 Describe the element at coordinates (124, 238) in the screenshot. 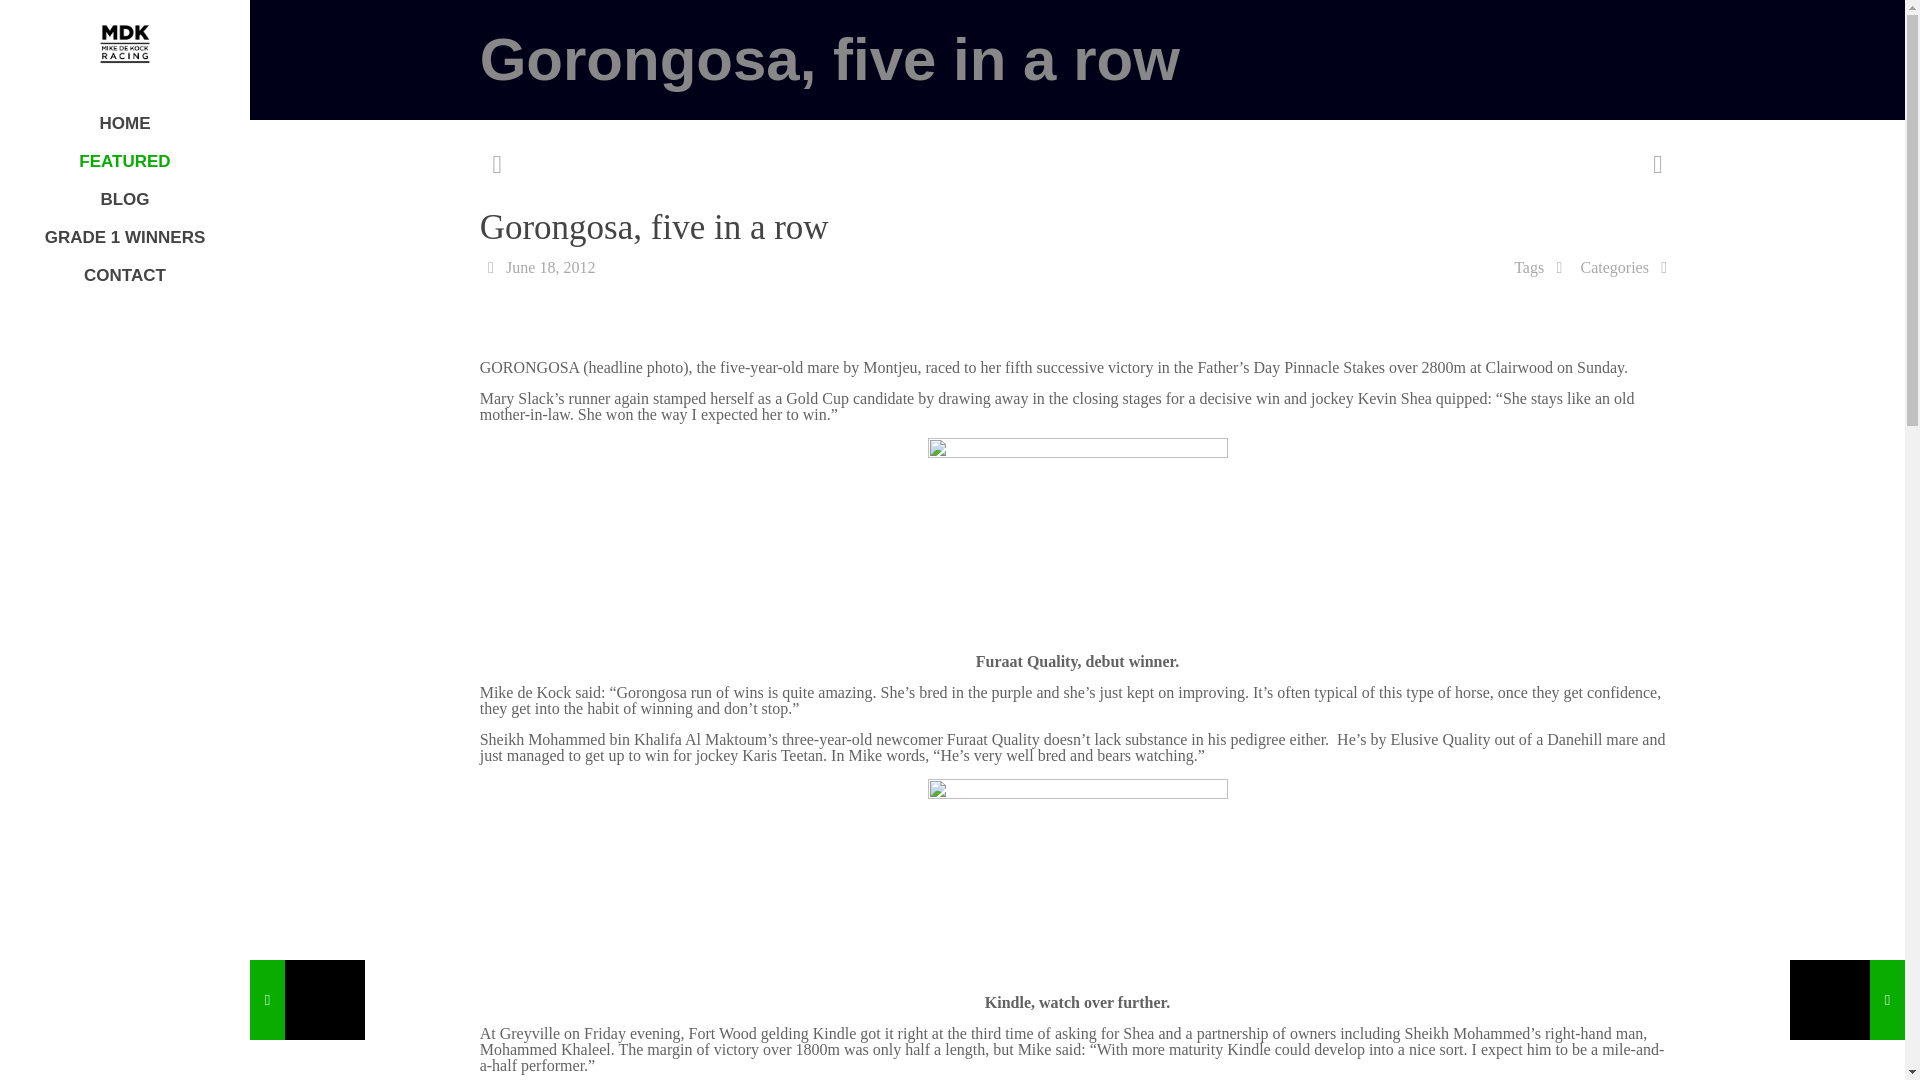

I see `GRADE 1 WINNERS` at that location.